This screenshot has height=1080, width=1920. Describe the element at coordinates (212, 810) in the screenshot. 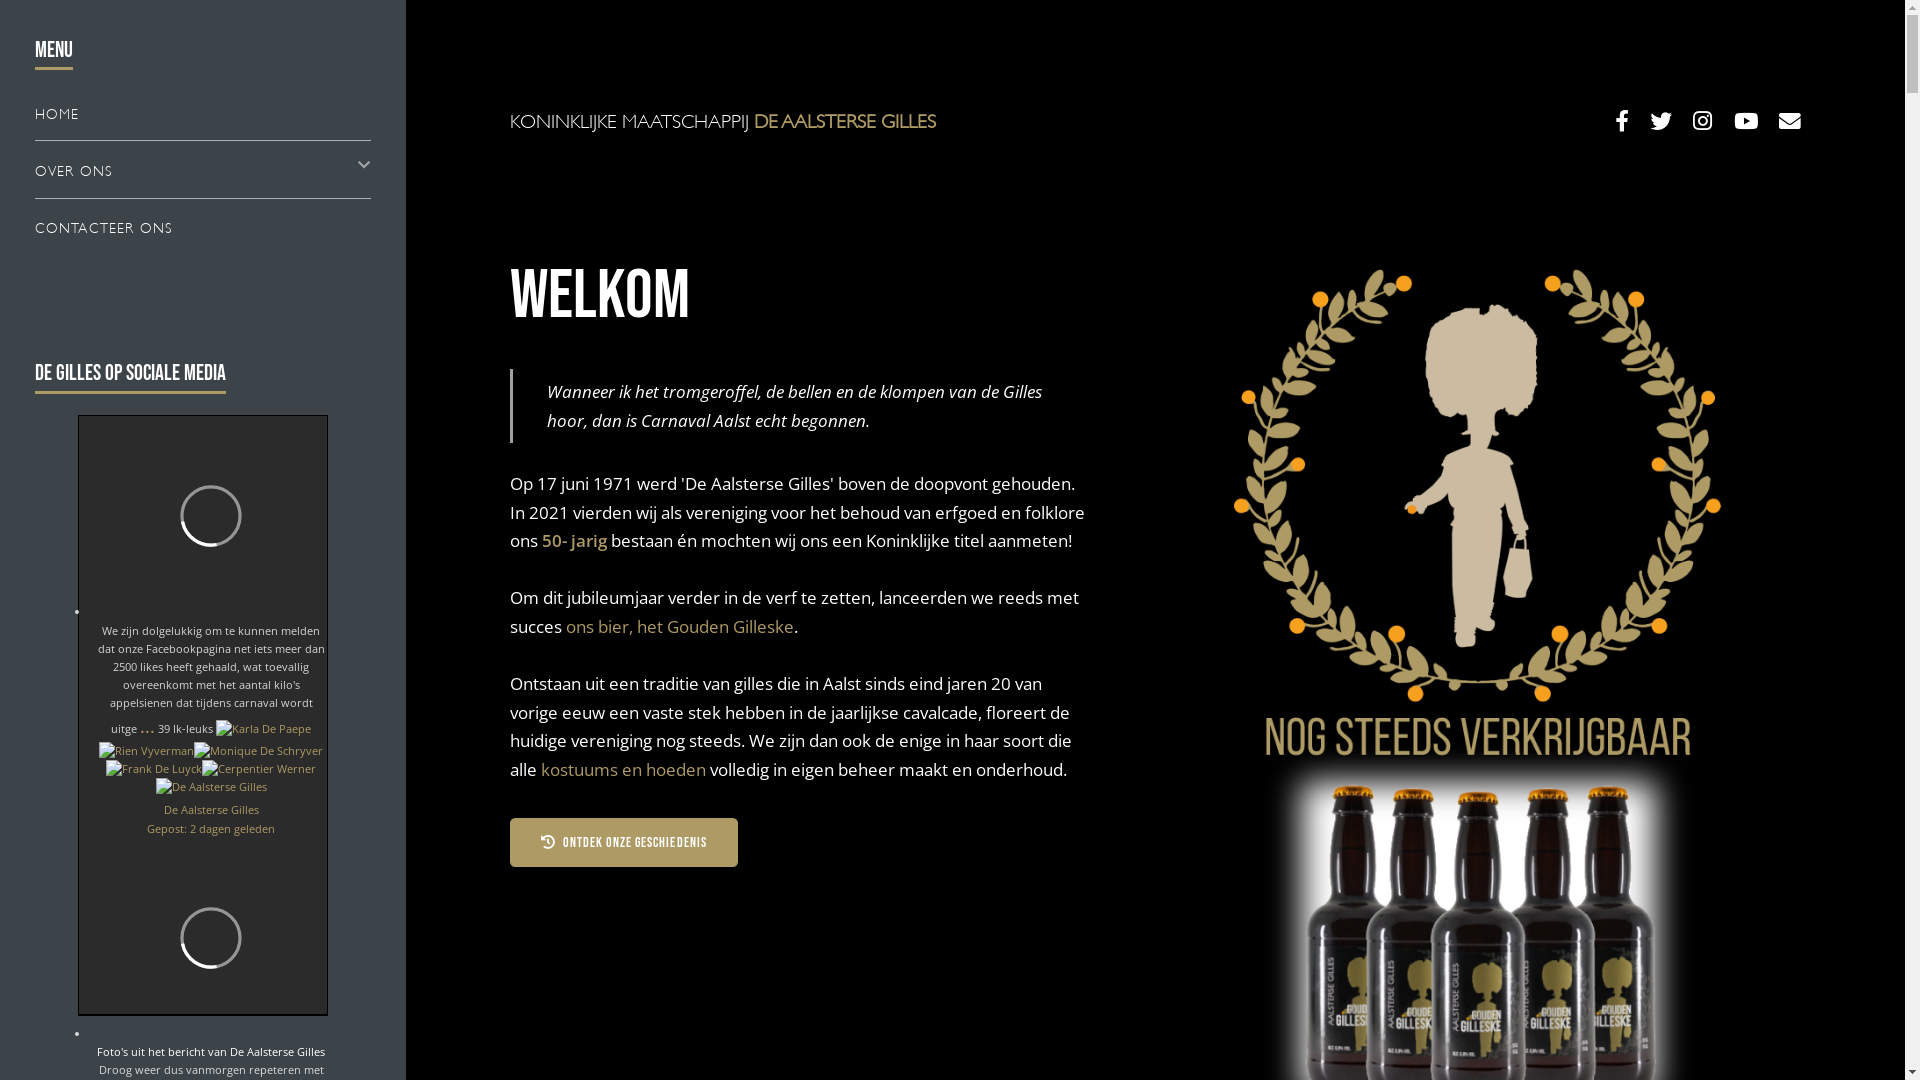

I see `De Aalsterse Gilles` at that location.